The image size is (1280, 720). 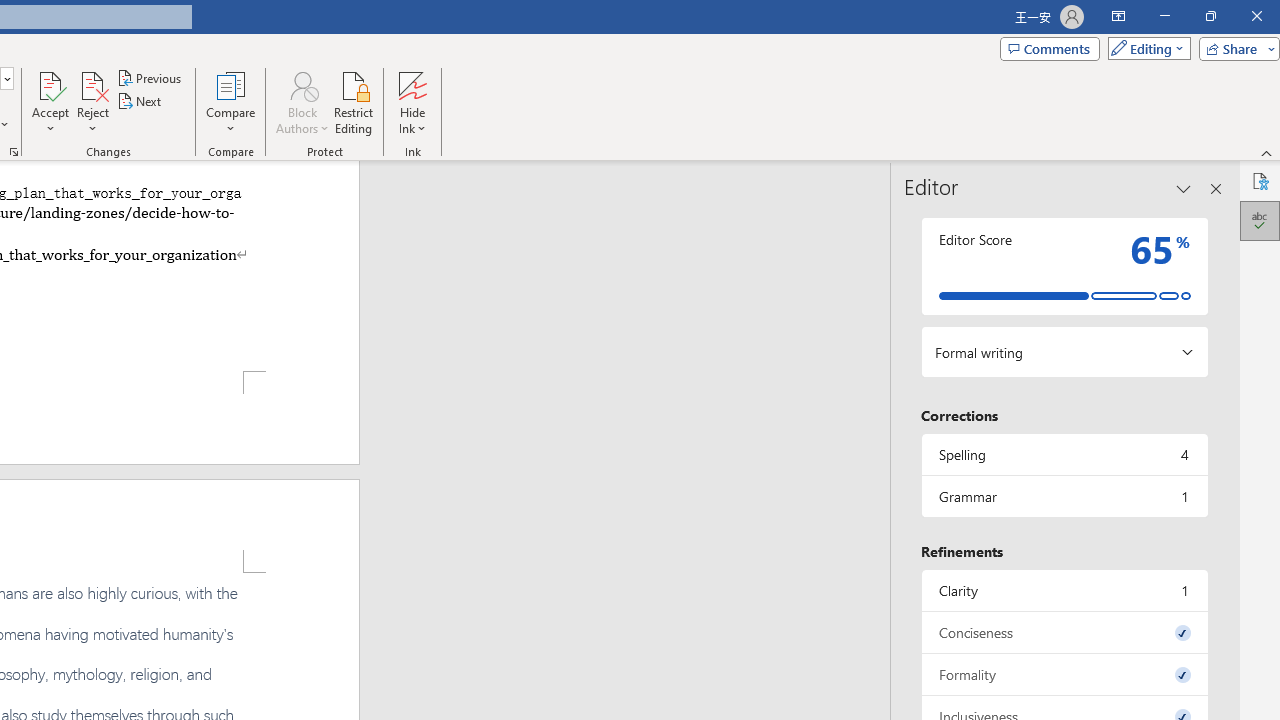 I want to click on Block Authors, so click(x=302, y=84).